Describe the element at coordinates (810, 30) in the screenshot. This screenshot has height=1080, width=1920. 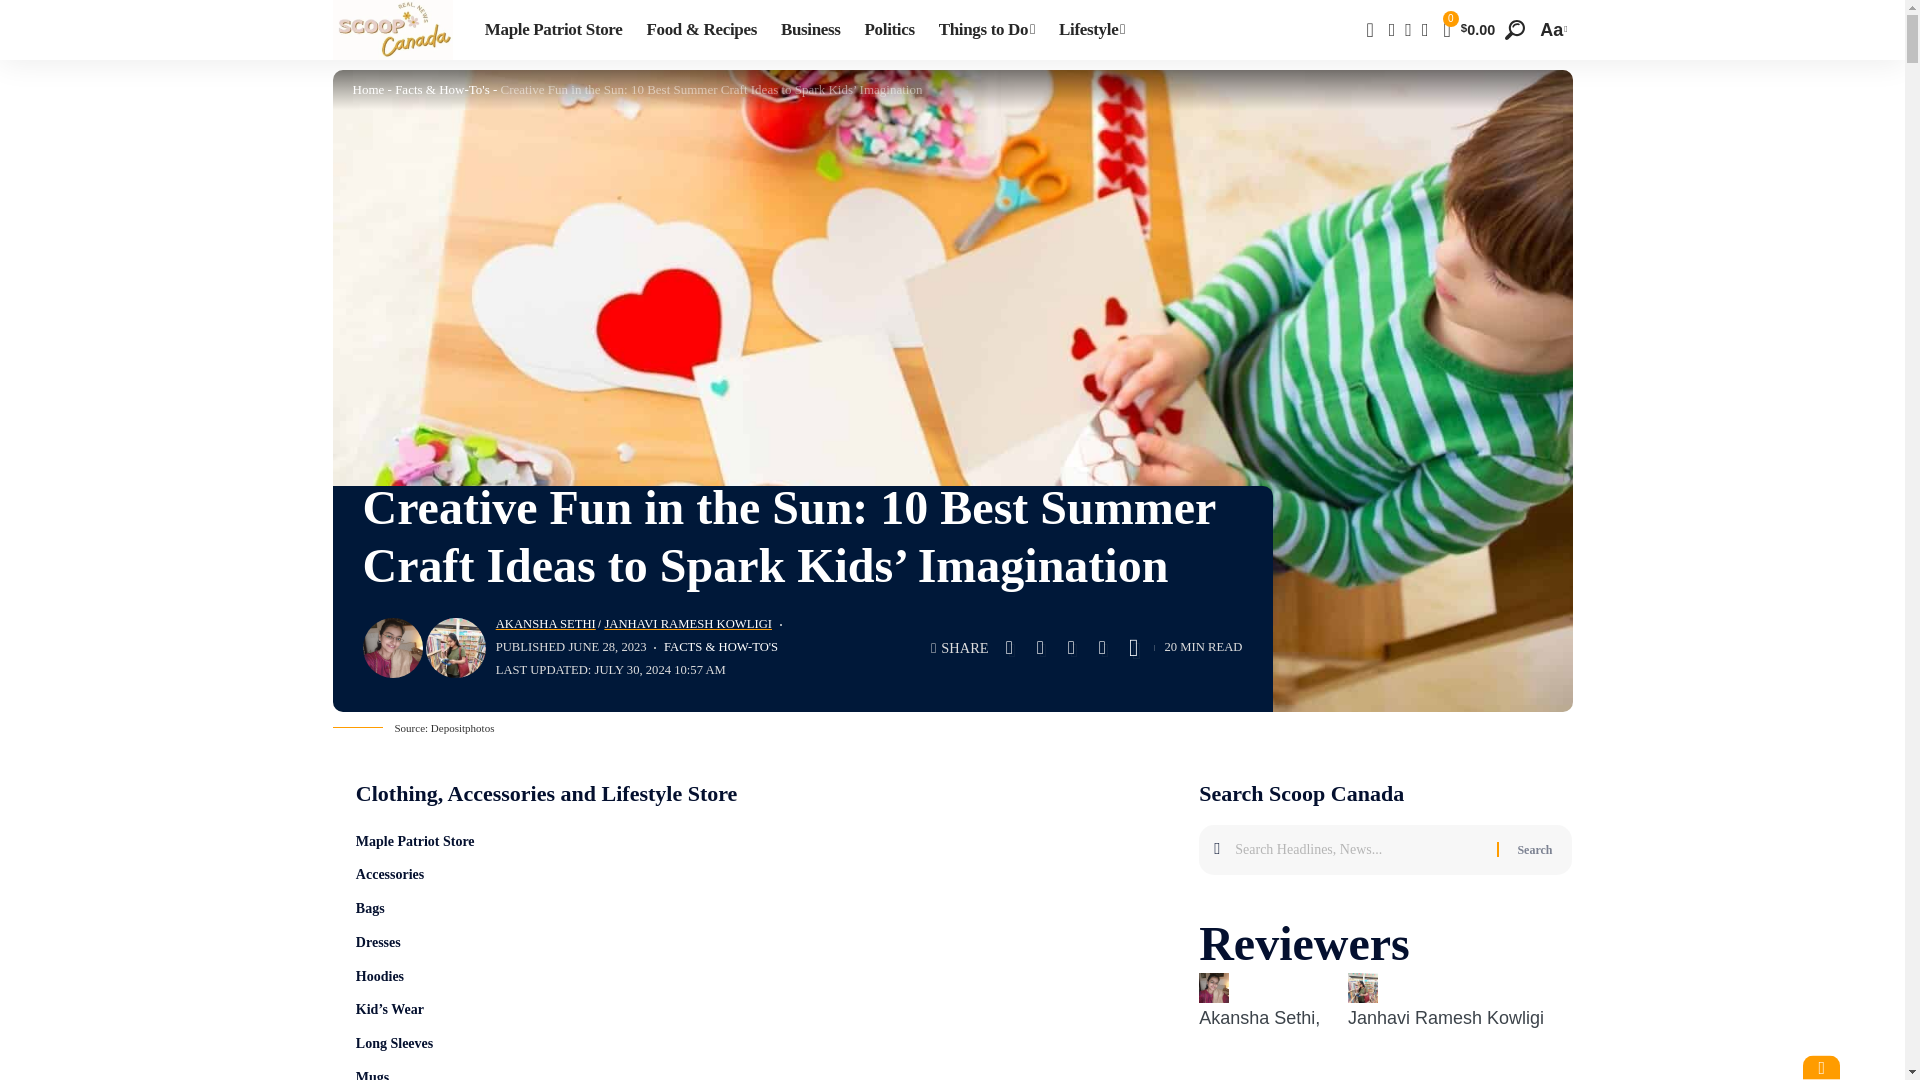
I see `Business` at that location.